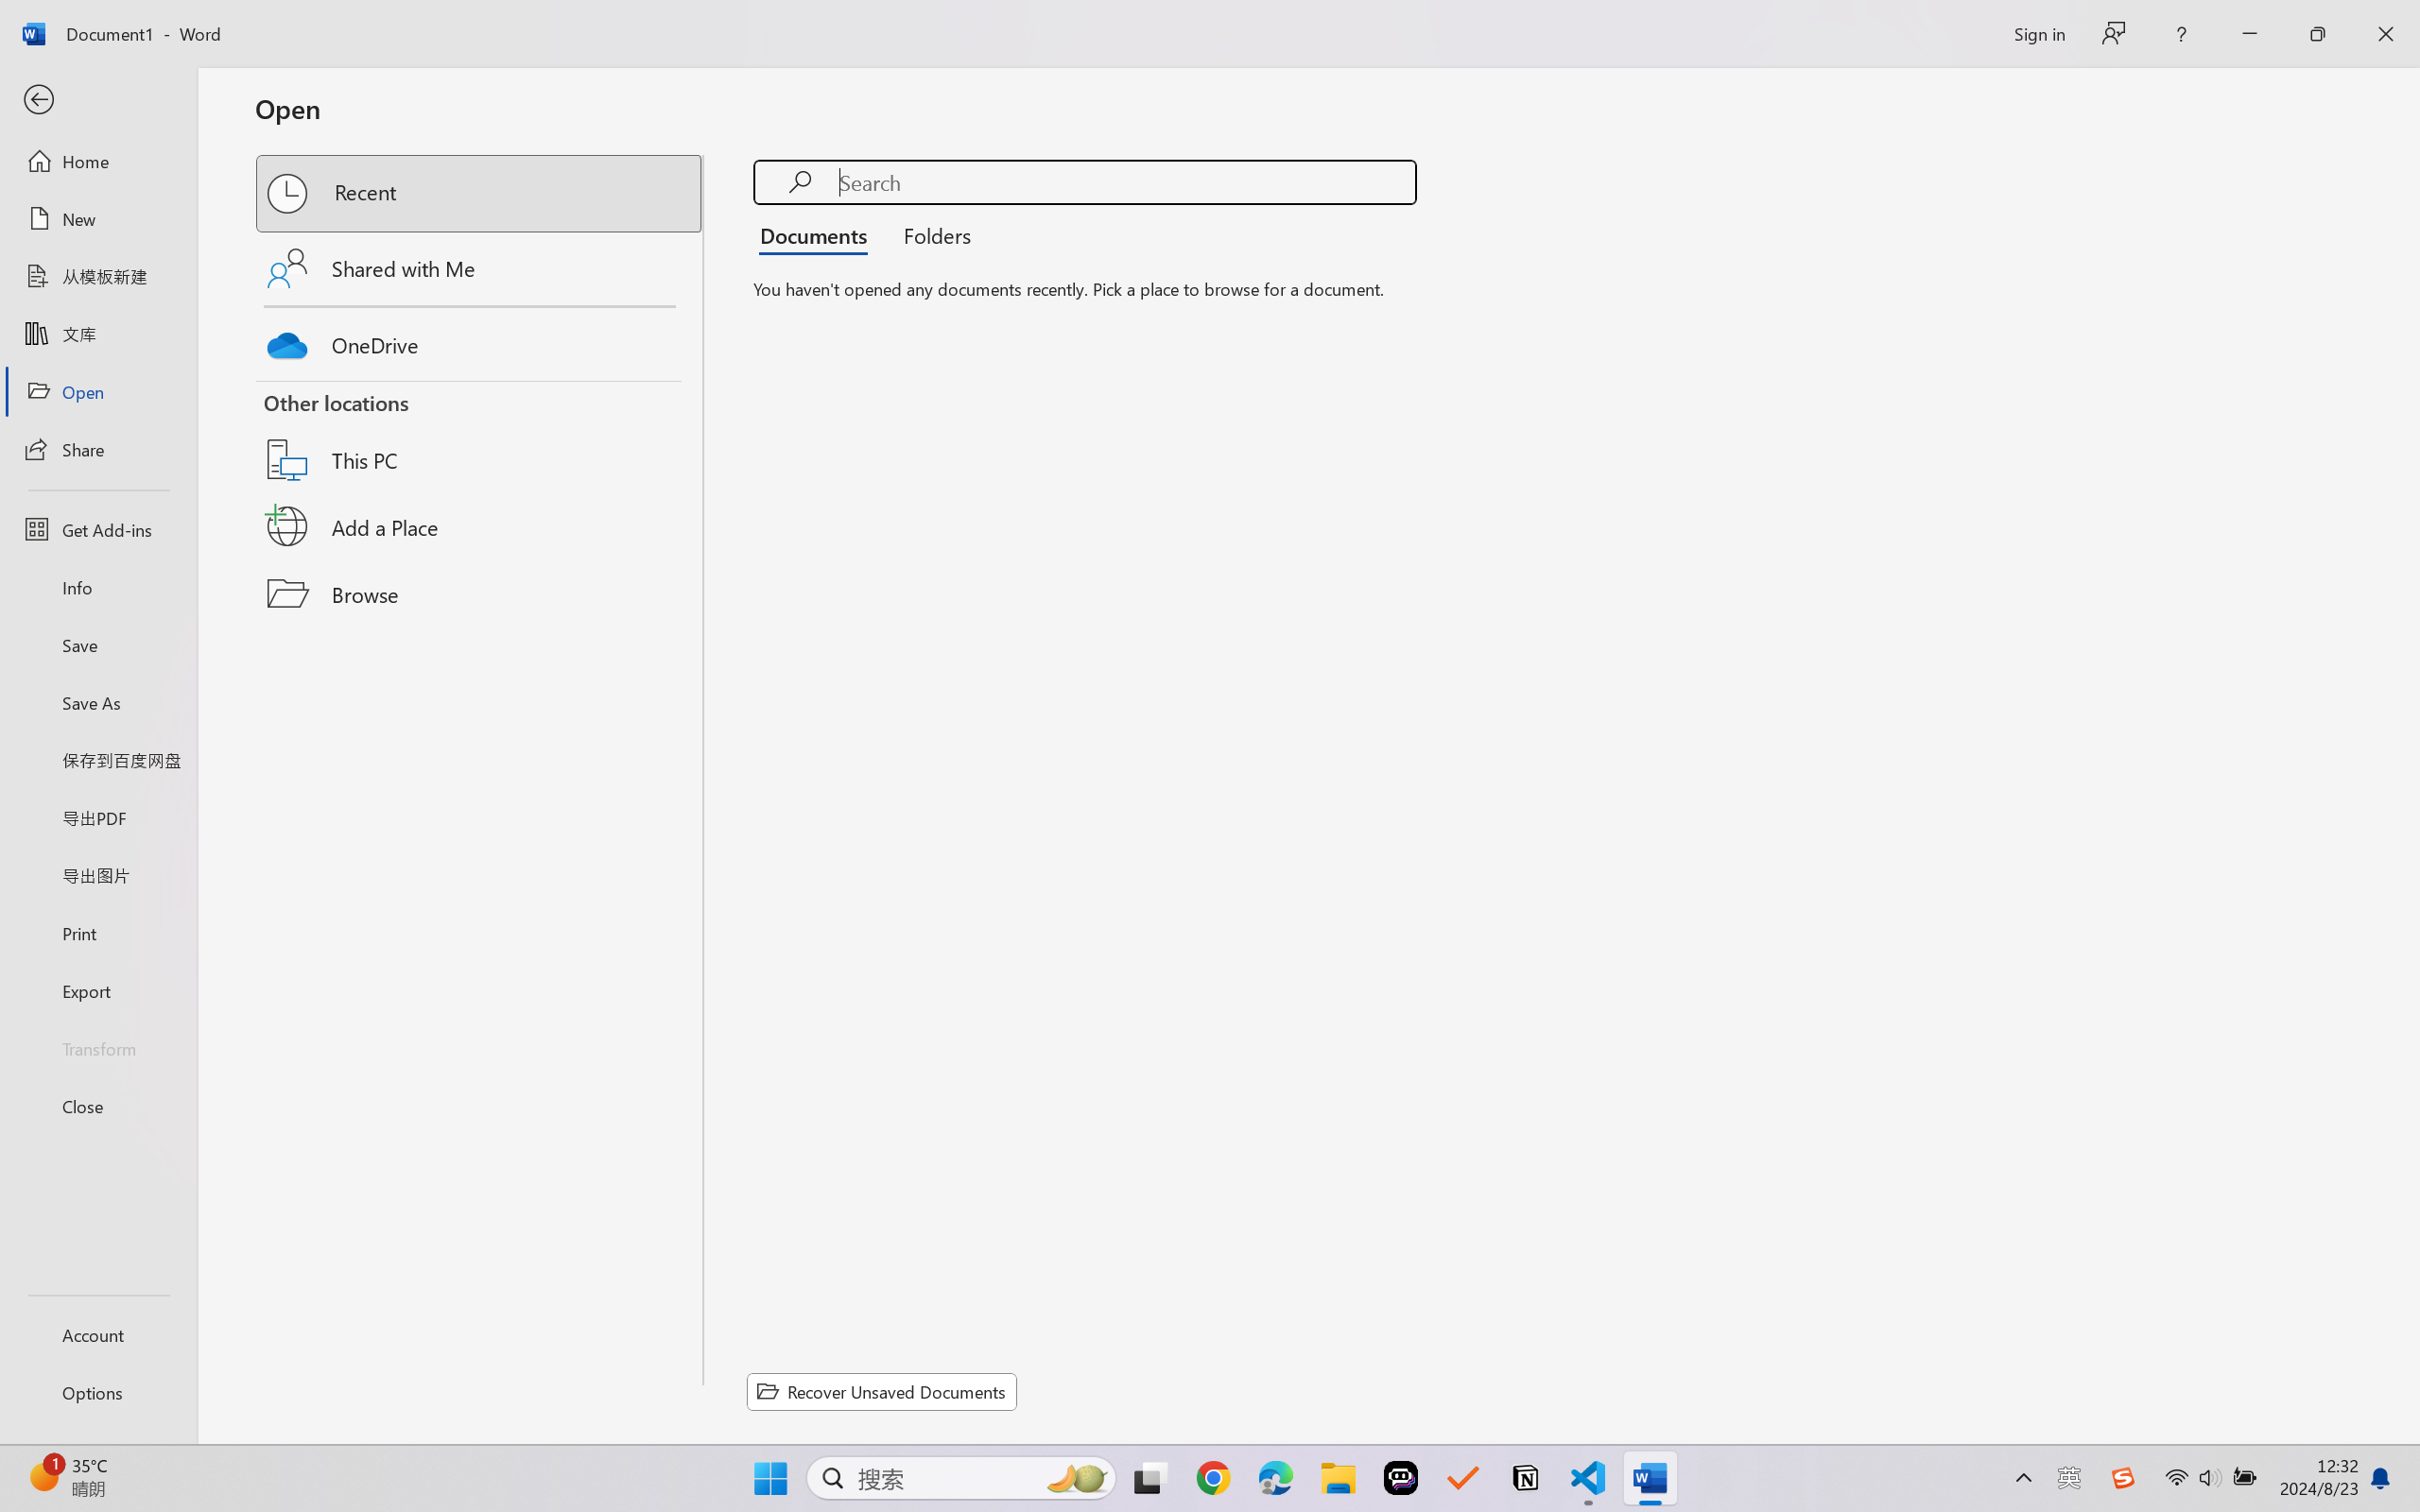  Describe the element at coordinates (480, 435) in the screenshot. I see `This PC` at that location.